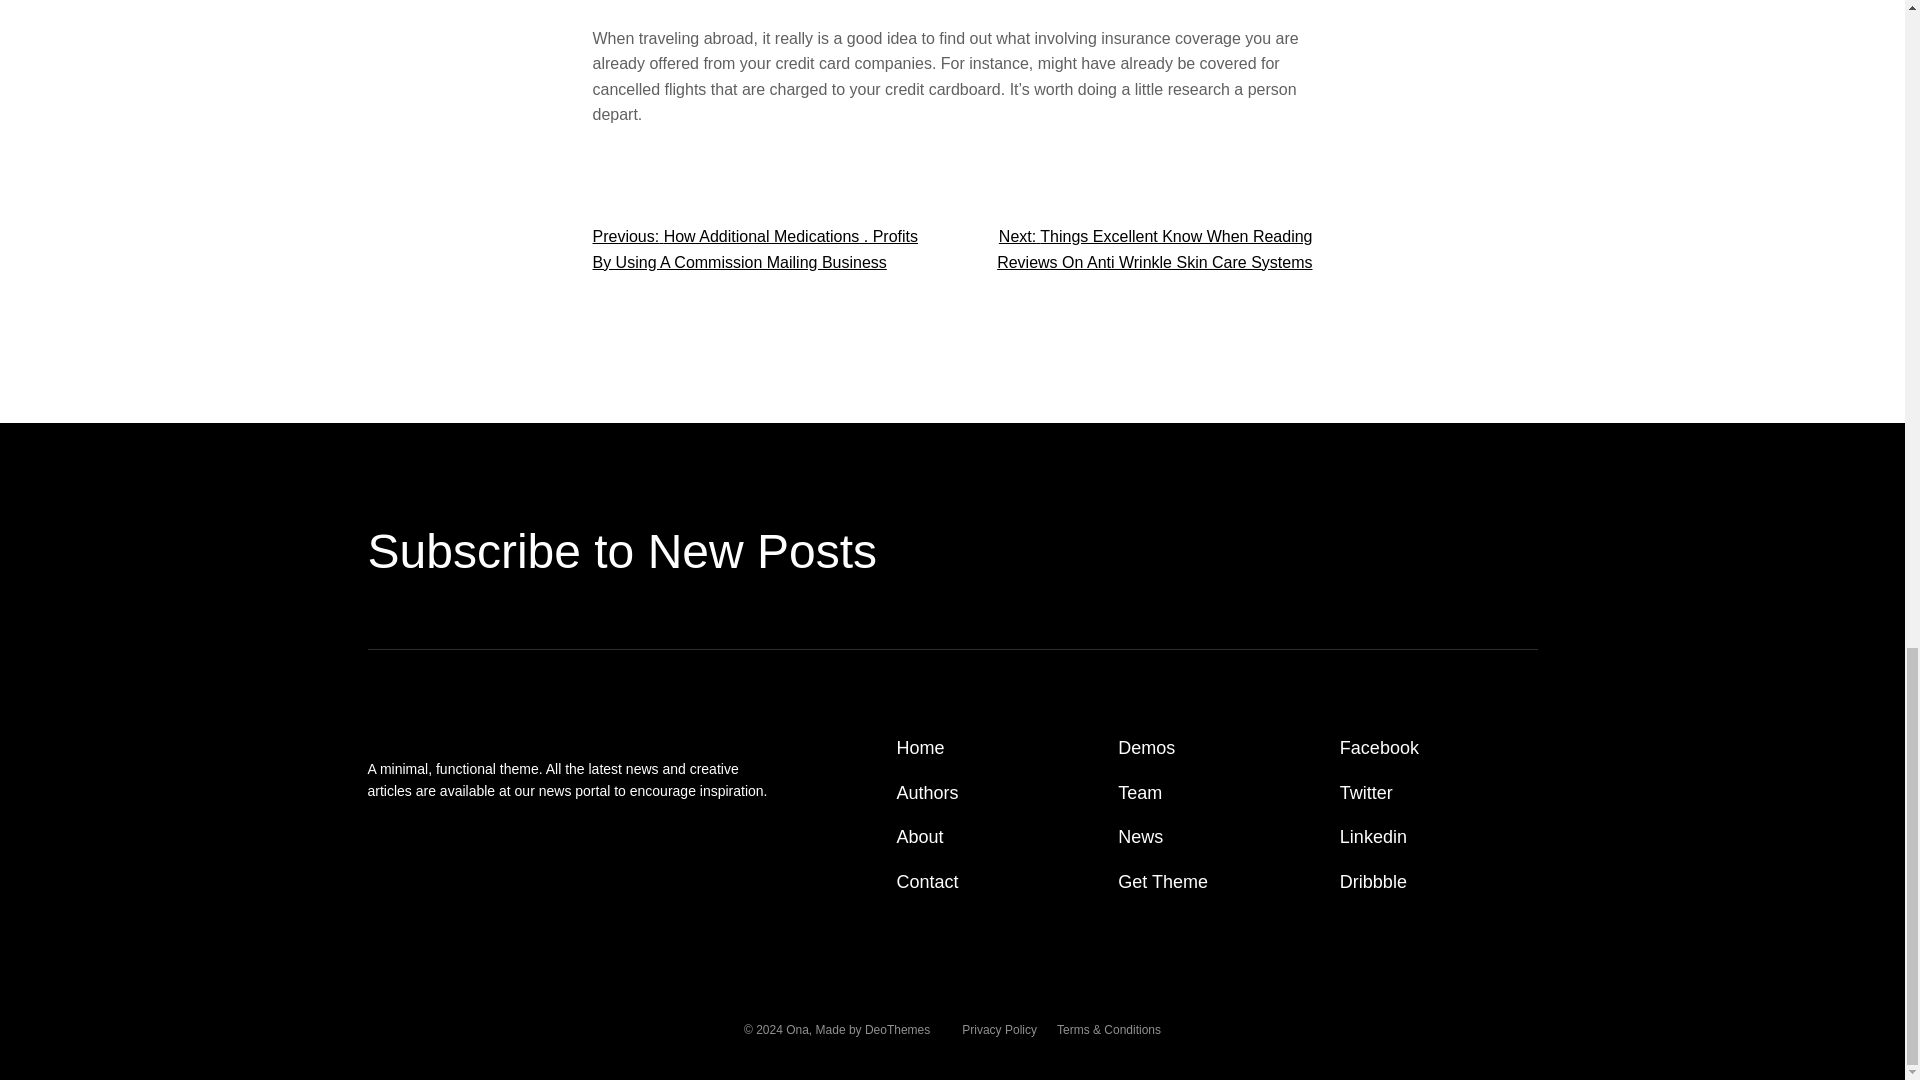  What do you see at coordinates (1139, 792) in the screenshot?
I see `Team` at bounding box center [1139, 792].